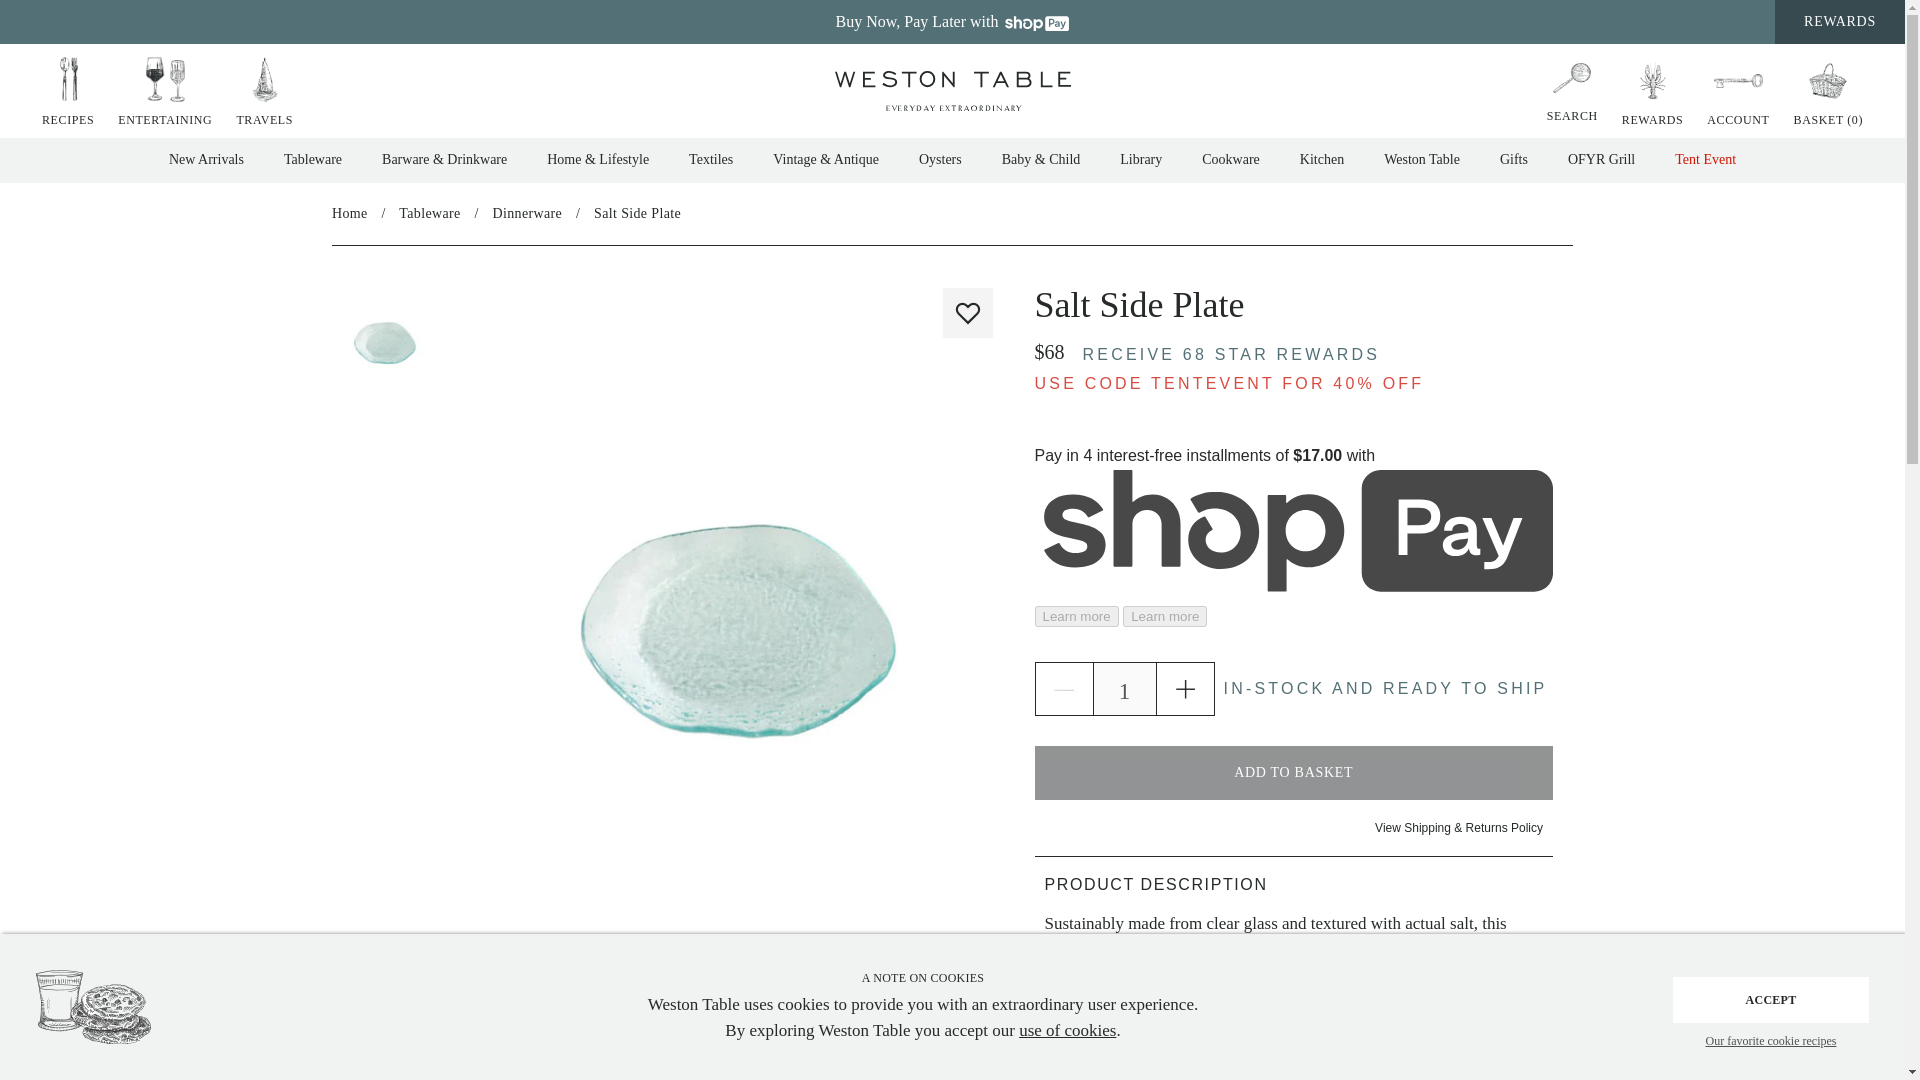 This screenshot has height=1080, width=1920. What do you see at coordinates (1572, 88) in the screenshot?
I see `SEARCH` at bounding box center [1572, 88].